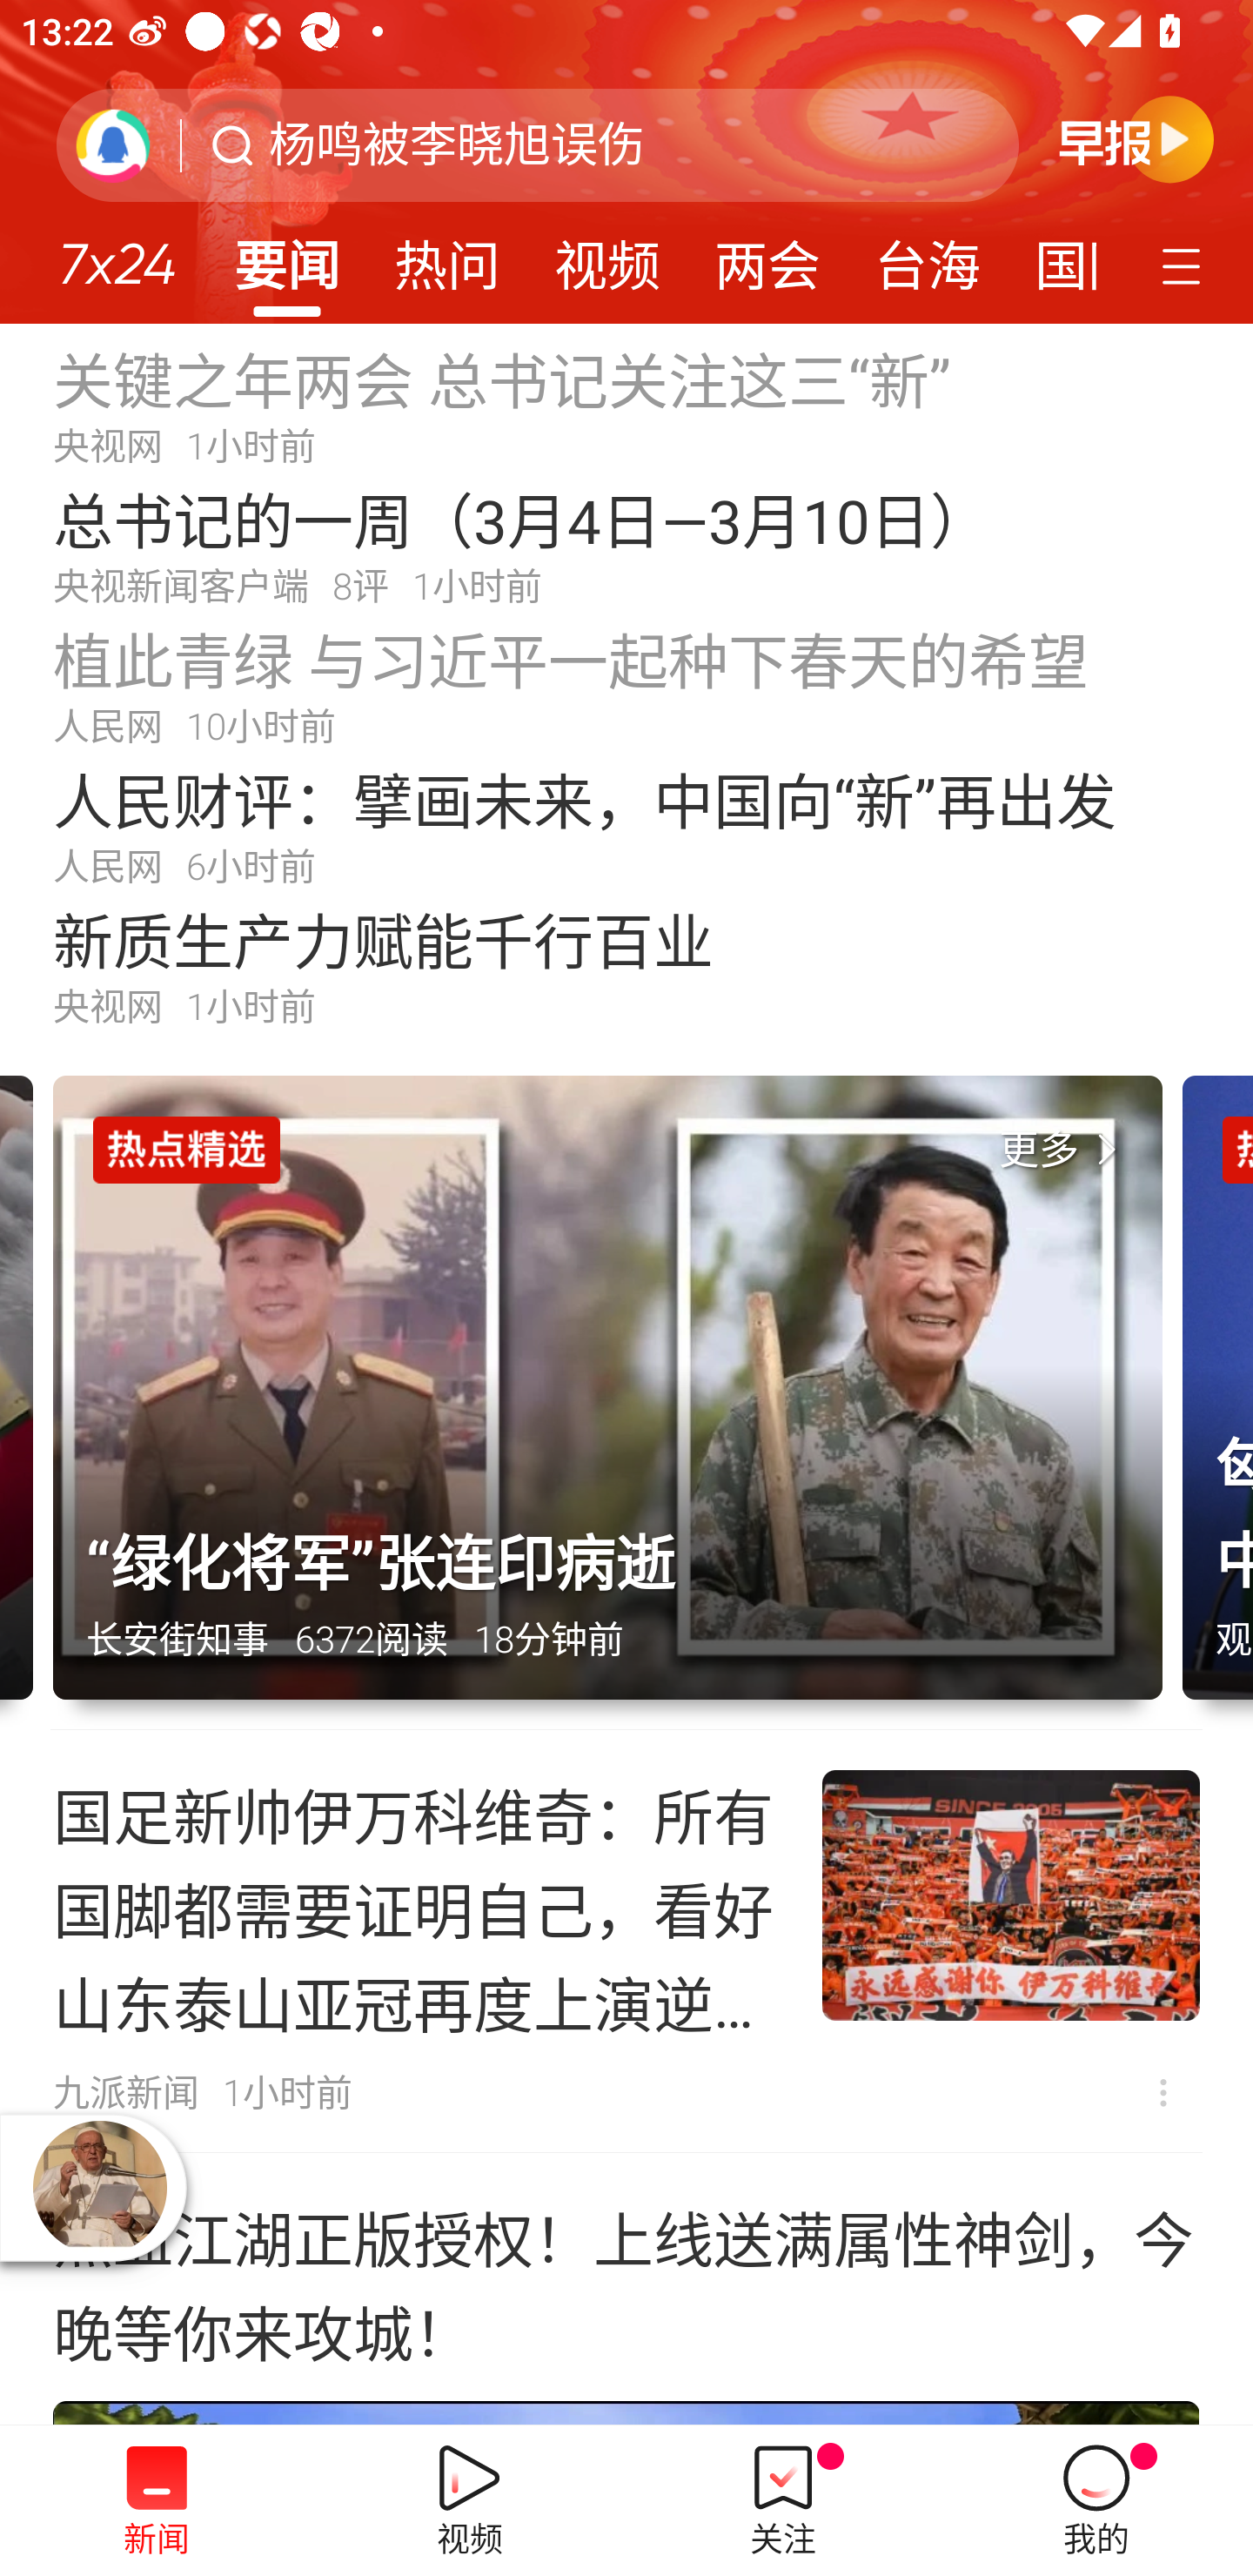 Image resolution: width=1253 pixels, height=2576 pixels. Describe the element at coordinates (607, 256) in the screenshot. I see `视频` at that location.